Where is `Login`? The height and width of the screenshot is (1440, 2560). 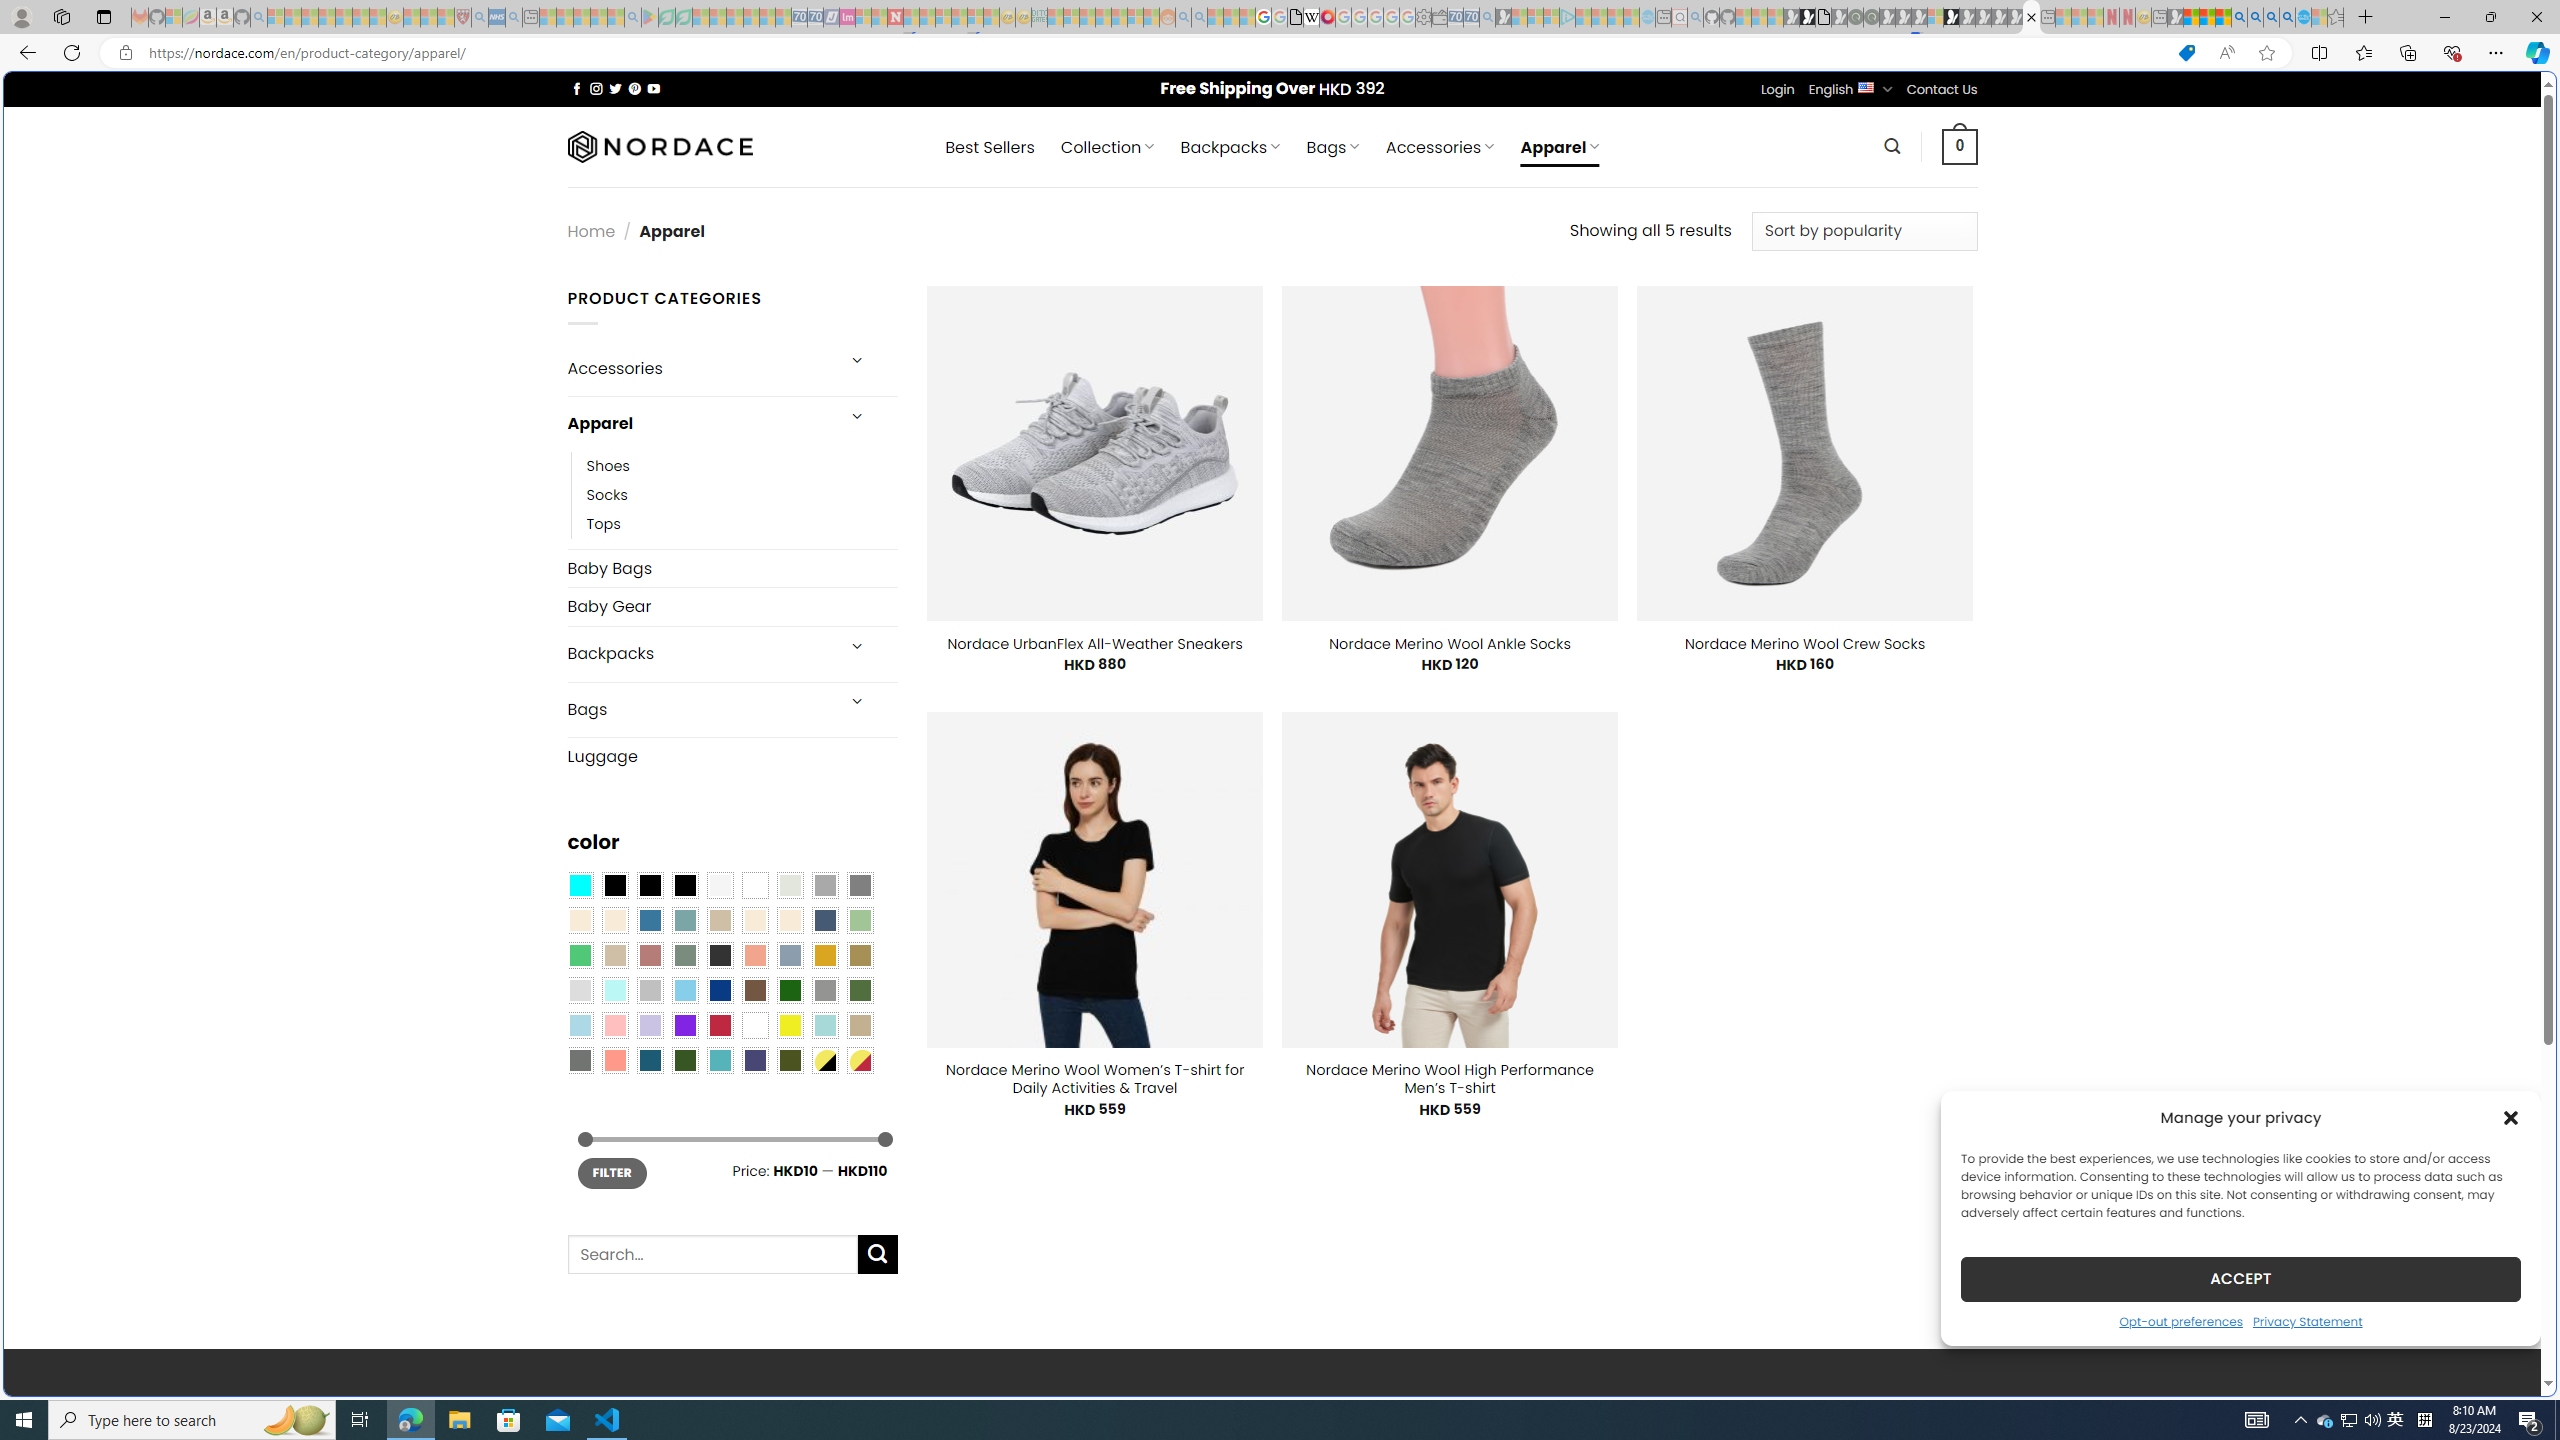 Login is located at coordinates (1778, 90).